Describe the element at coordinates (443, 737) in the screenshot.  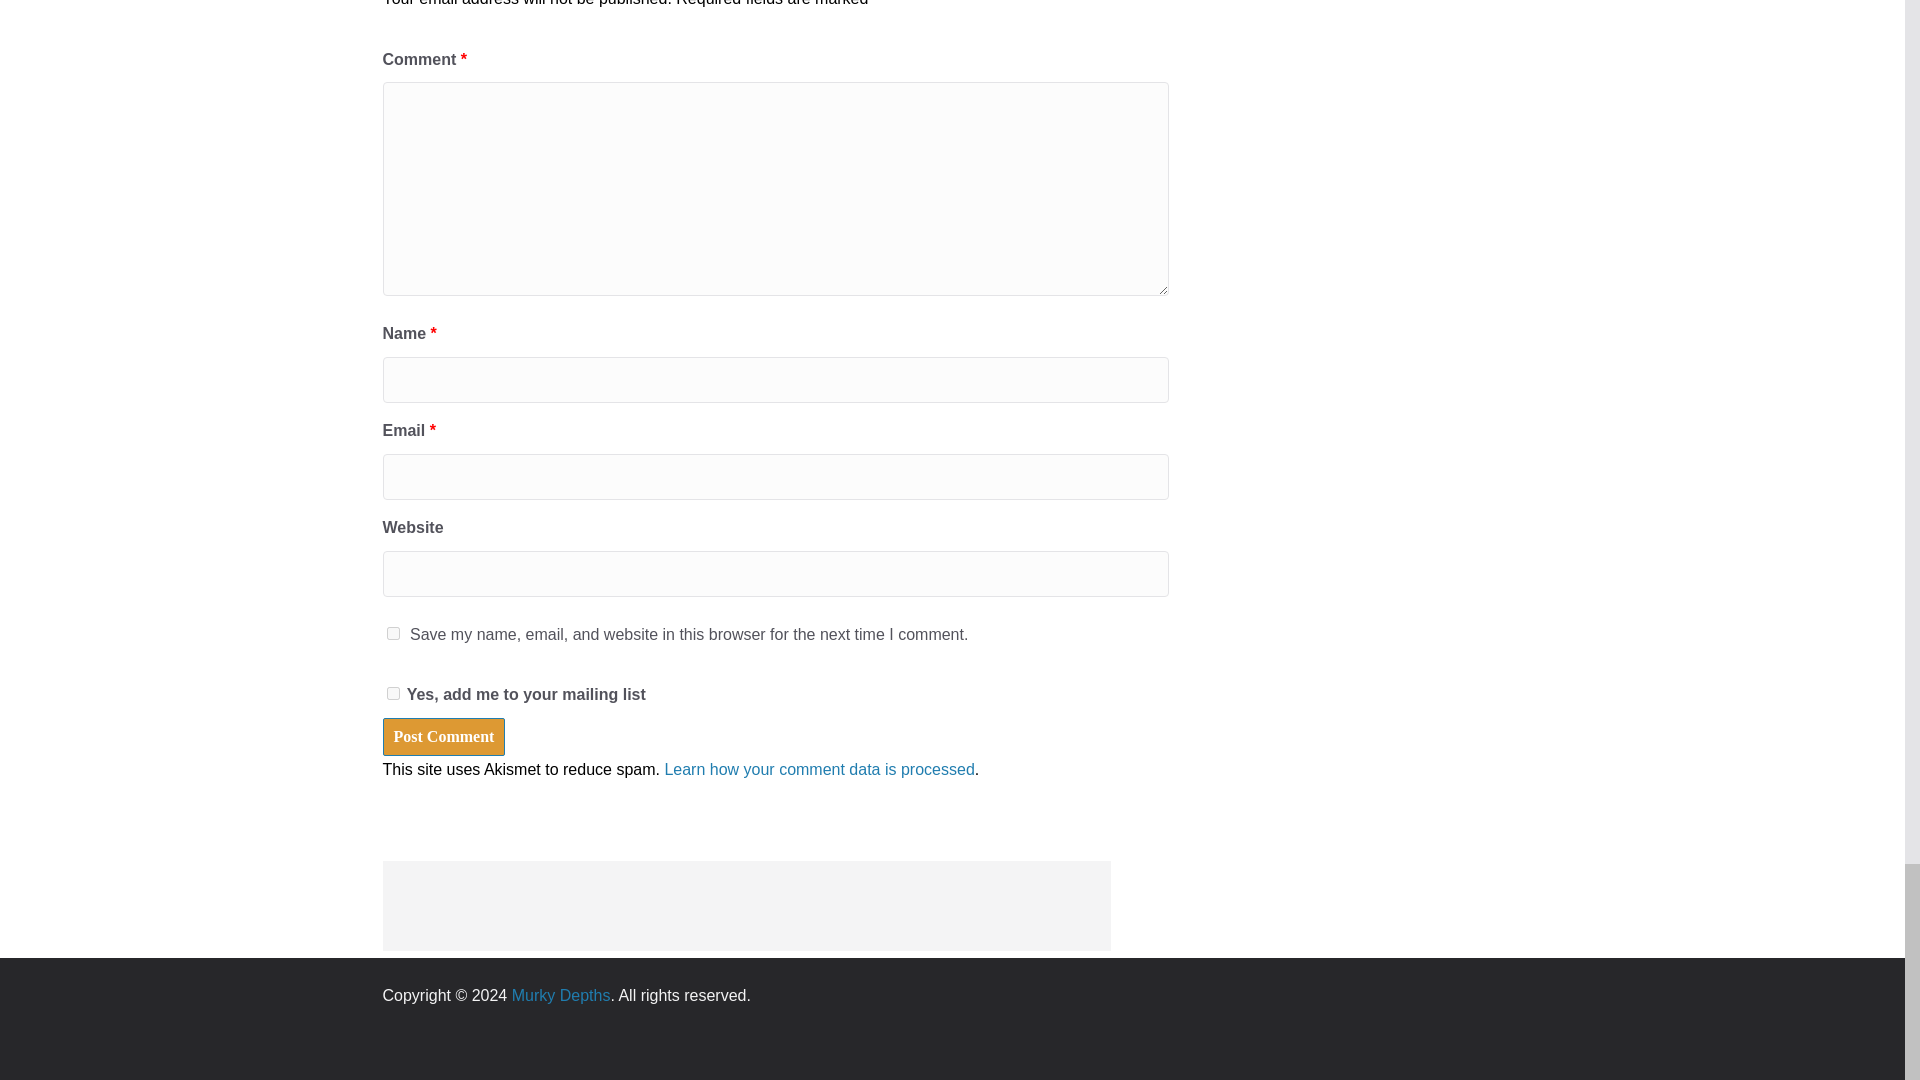
I see `Post Comment` at that location.